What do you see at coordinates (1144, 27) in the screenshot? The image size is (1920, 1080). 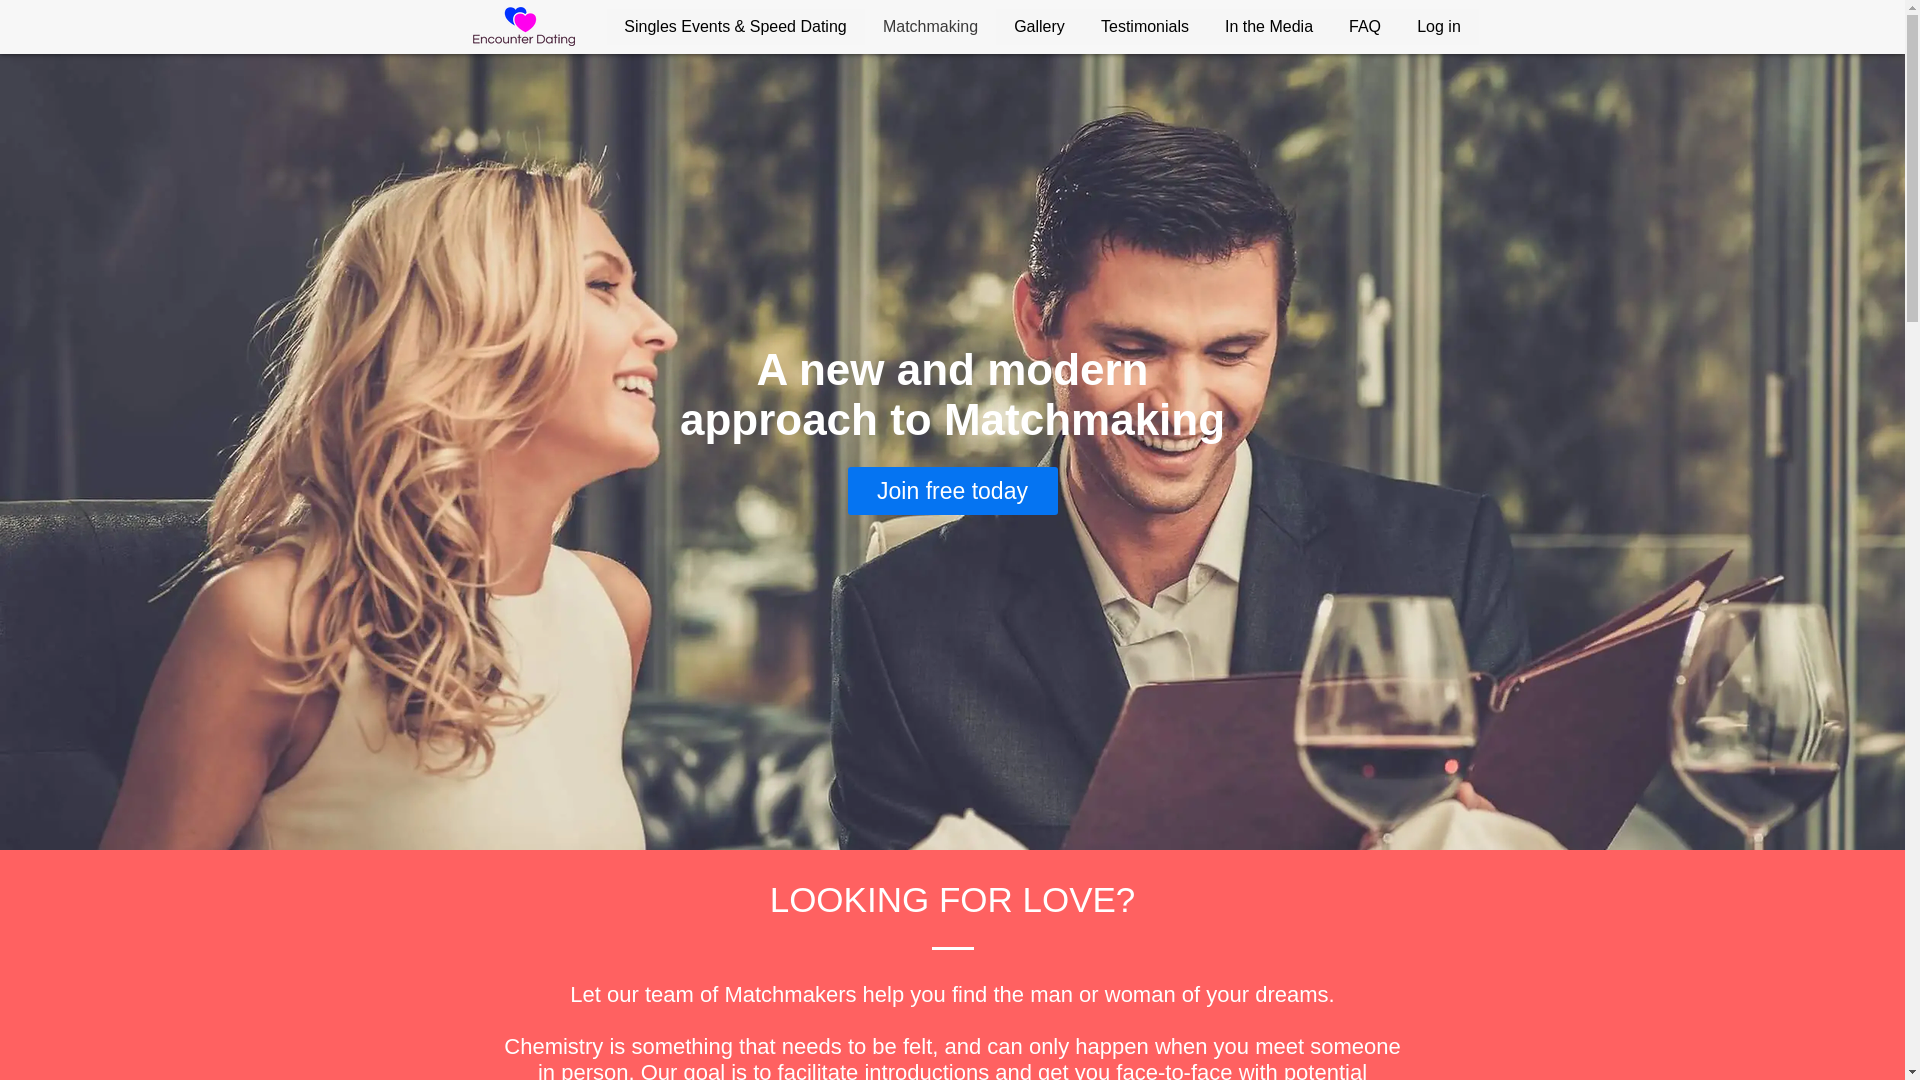 I see `Testimonials` at bounding box center [1144, 27].